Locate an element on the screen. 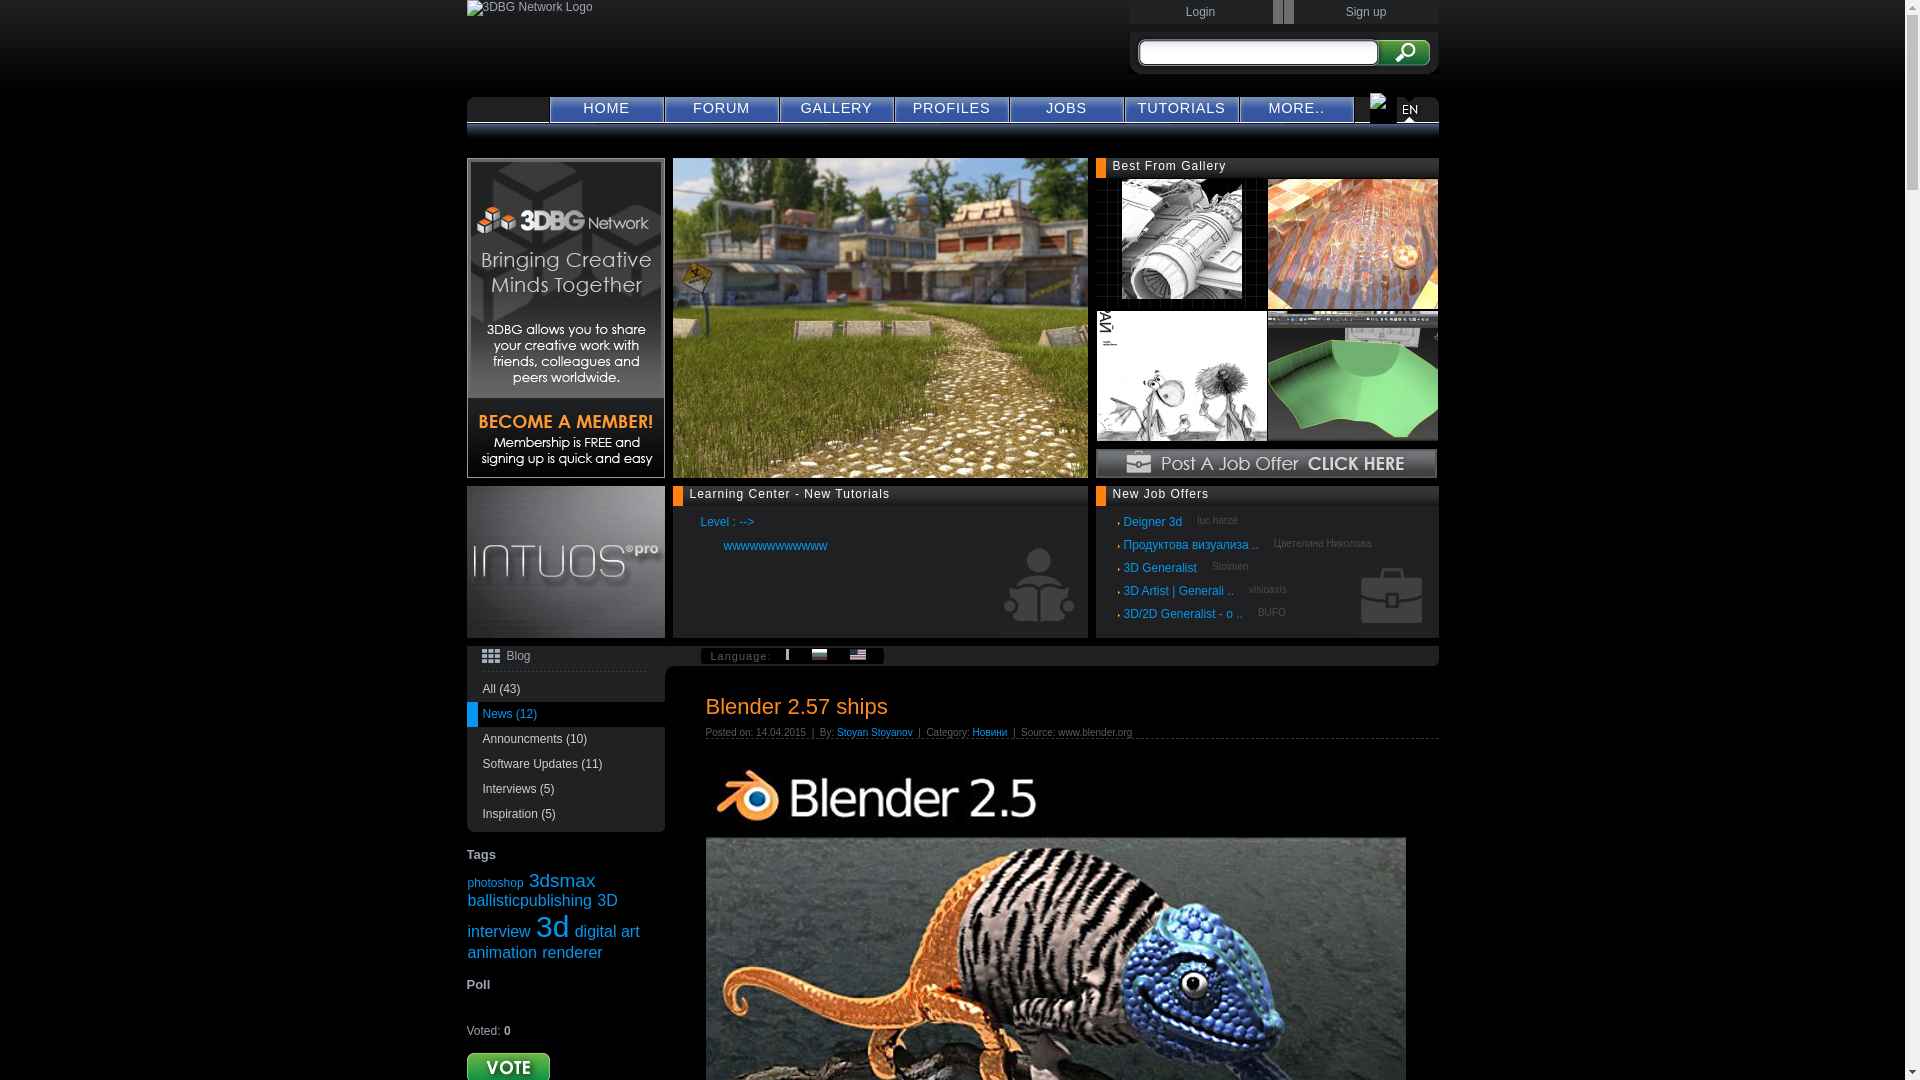 This screenshot has width=1920, height=1080. News (12) is located at coordinates (565, 714).